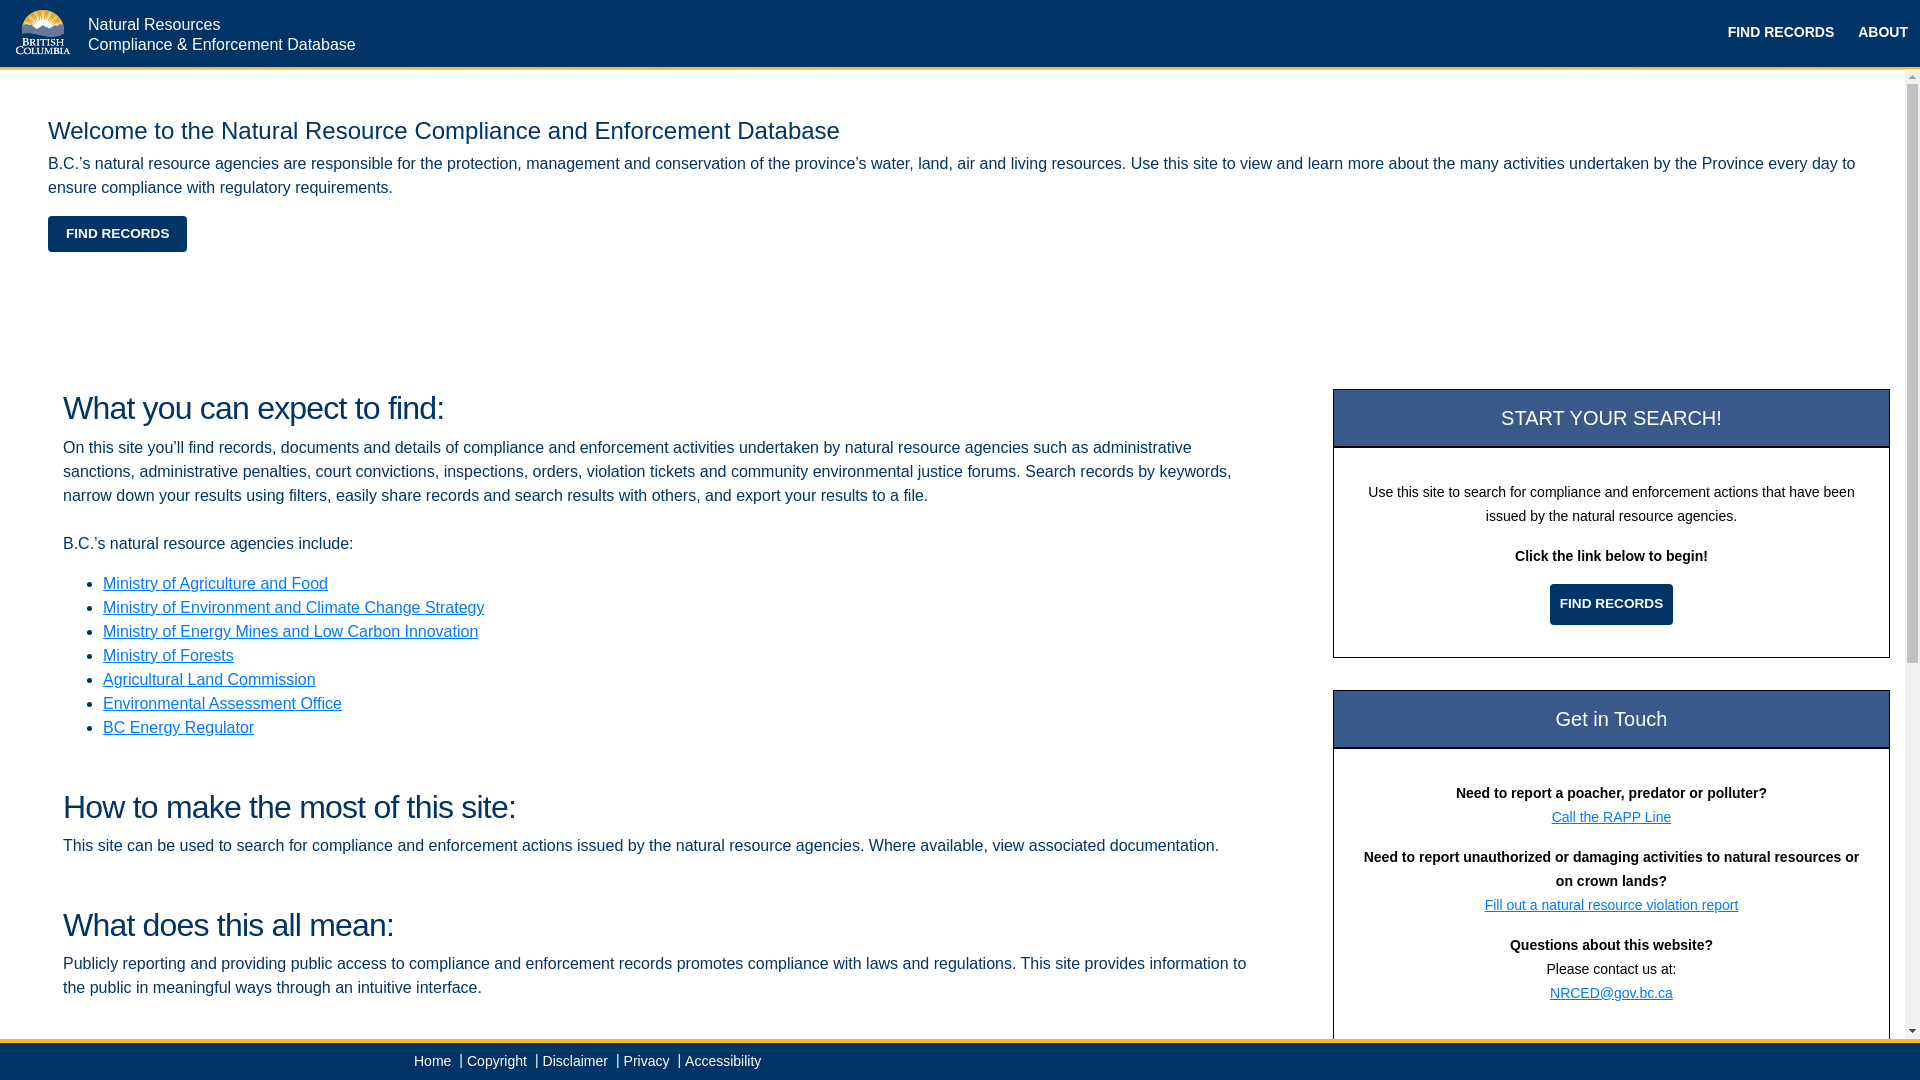 The width and height of the screenshot is (1920, 1080). Describe the element at coordinates (178, 728) in the screenshot. I see `BC Energy Regulator` at that location.